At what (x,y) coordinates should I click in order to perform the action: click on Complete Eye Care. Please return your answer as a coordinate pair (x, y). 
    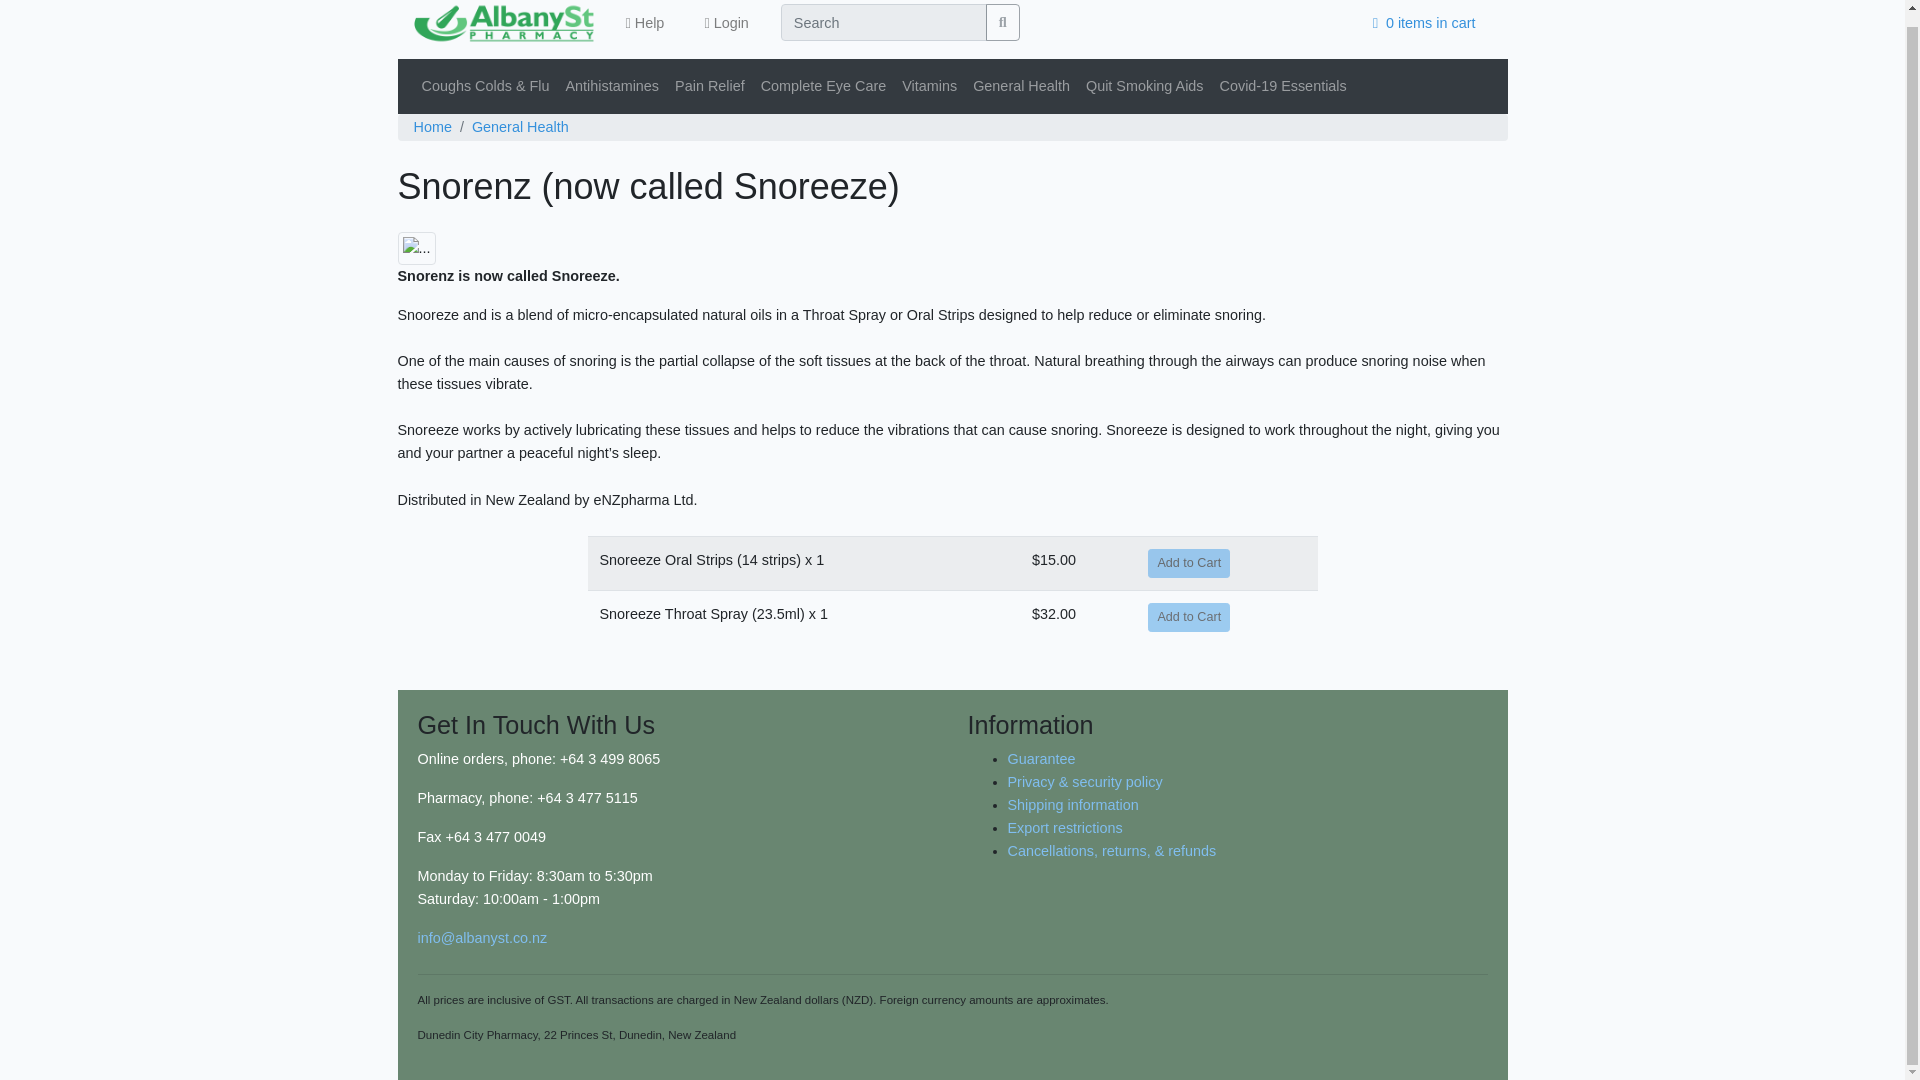
    Looking at the image, I should click on (823, 86).